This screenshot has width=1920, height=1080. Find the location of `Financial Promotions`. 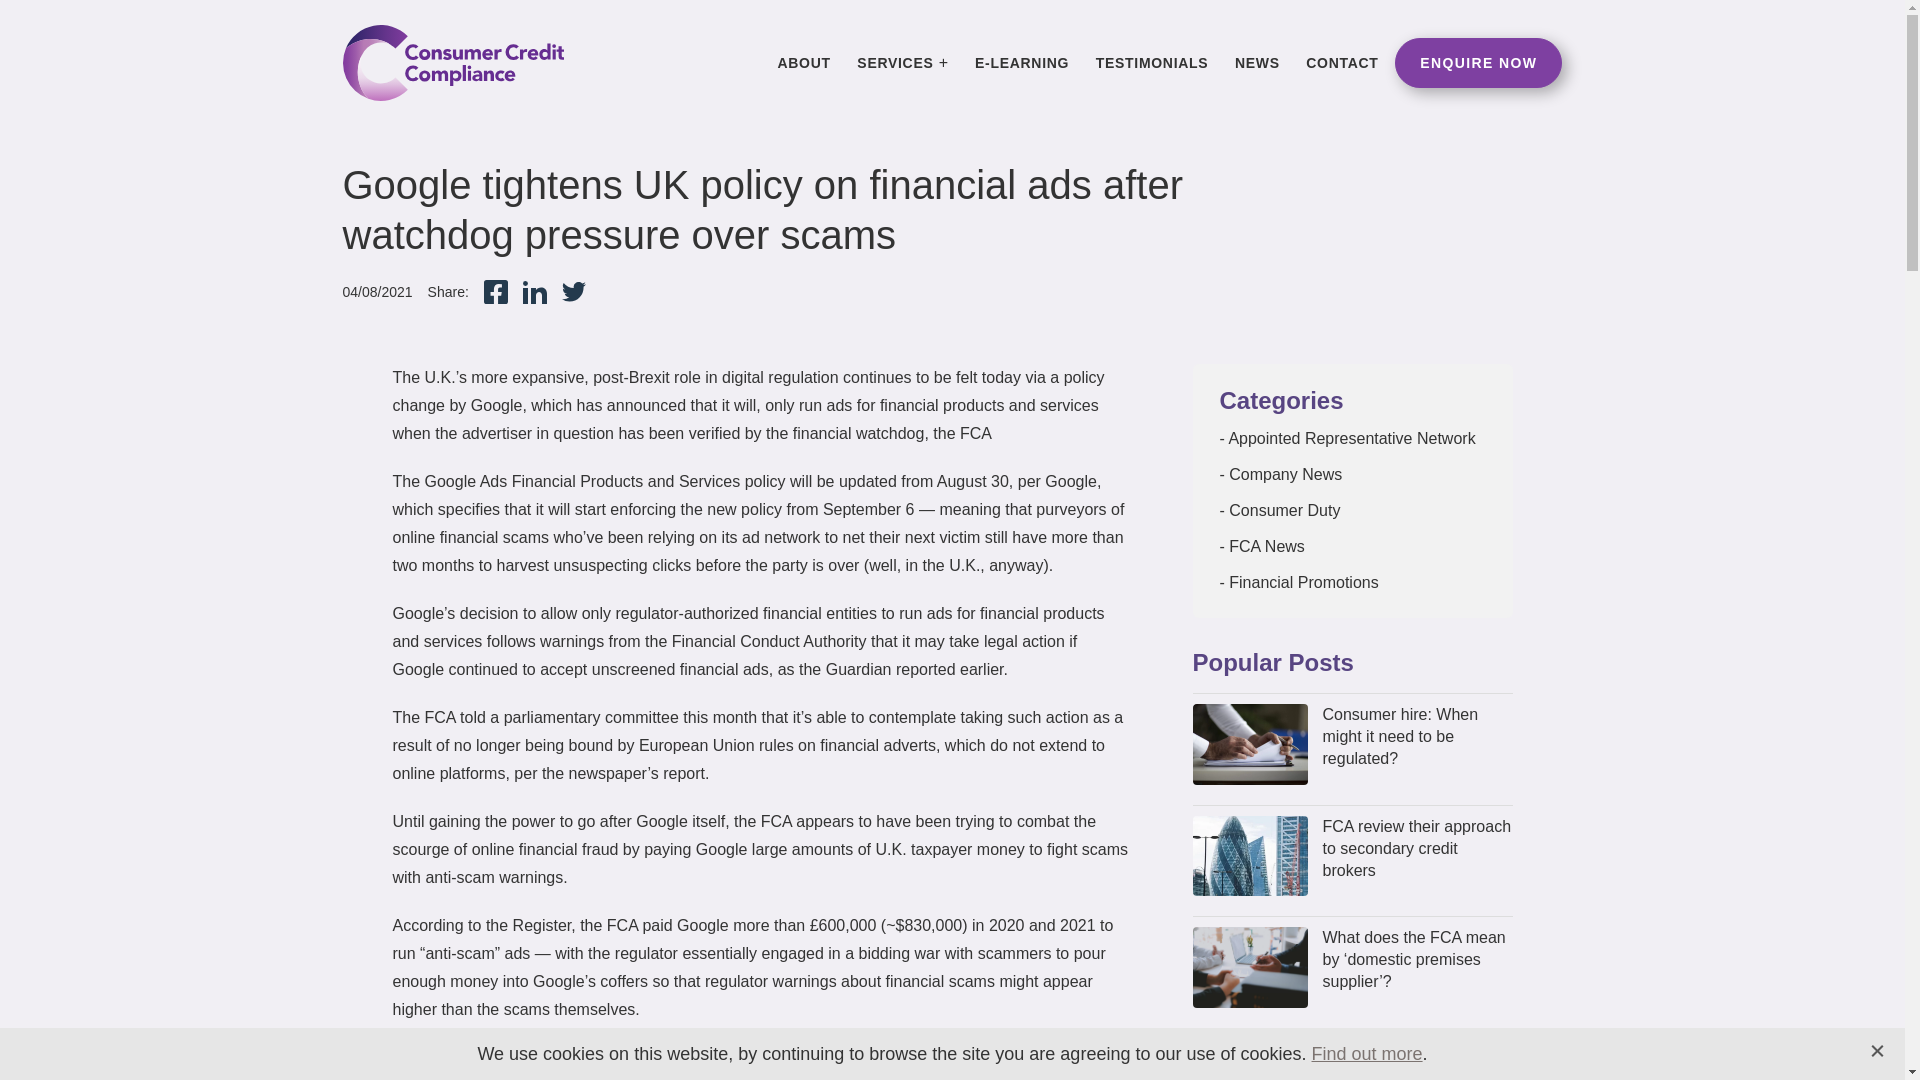

Financial Promotions is located at coordinates (1298, 582).